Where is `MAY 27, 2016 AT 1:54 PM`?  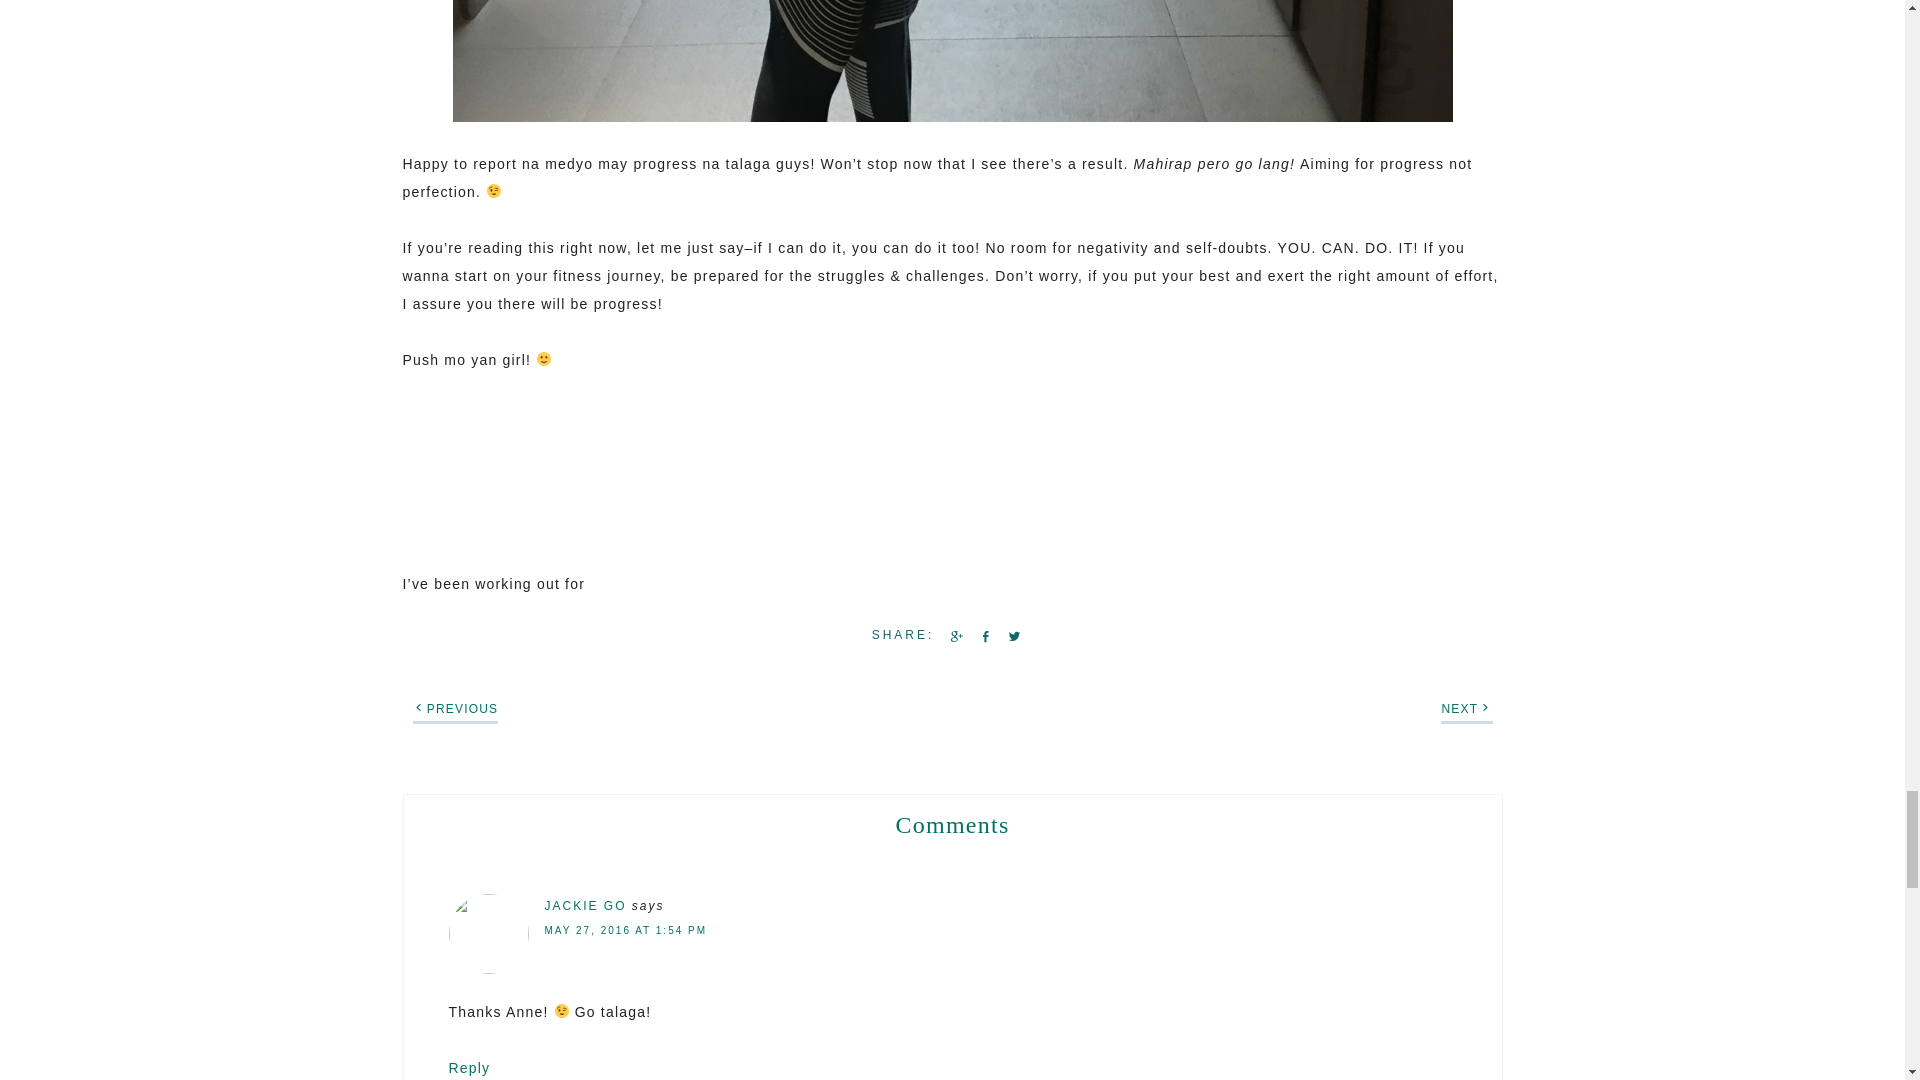 MAY 27, 2016 AT 1:54 PM is located at coordinates (624, 930).